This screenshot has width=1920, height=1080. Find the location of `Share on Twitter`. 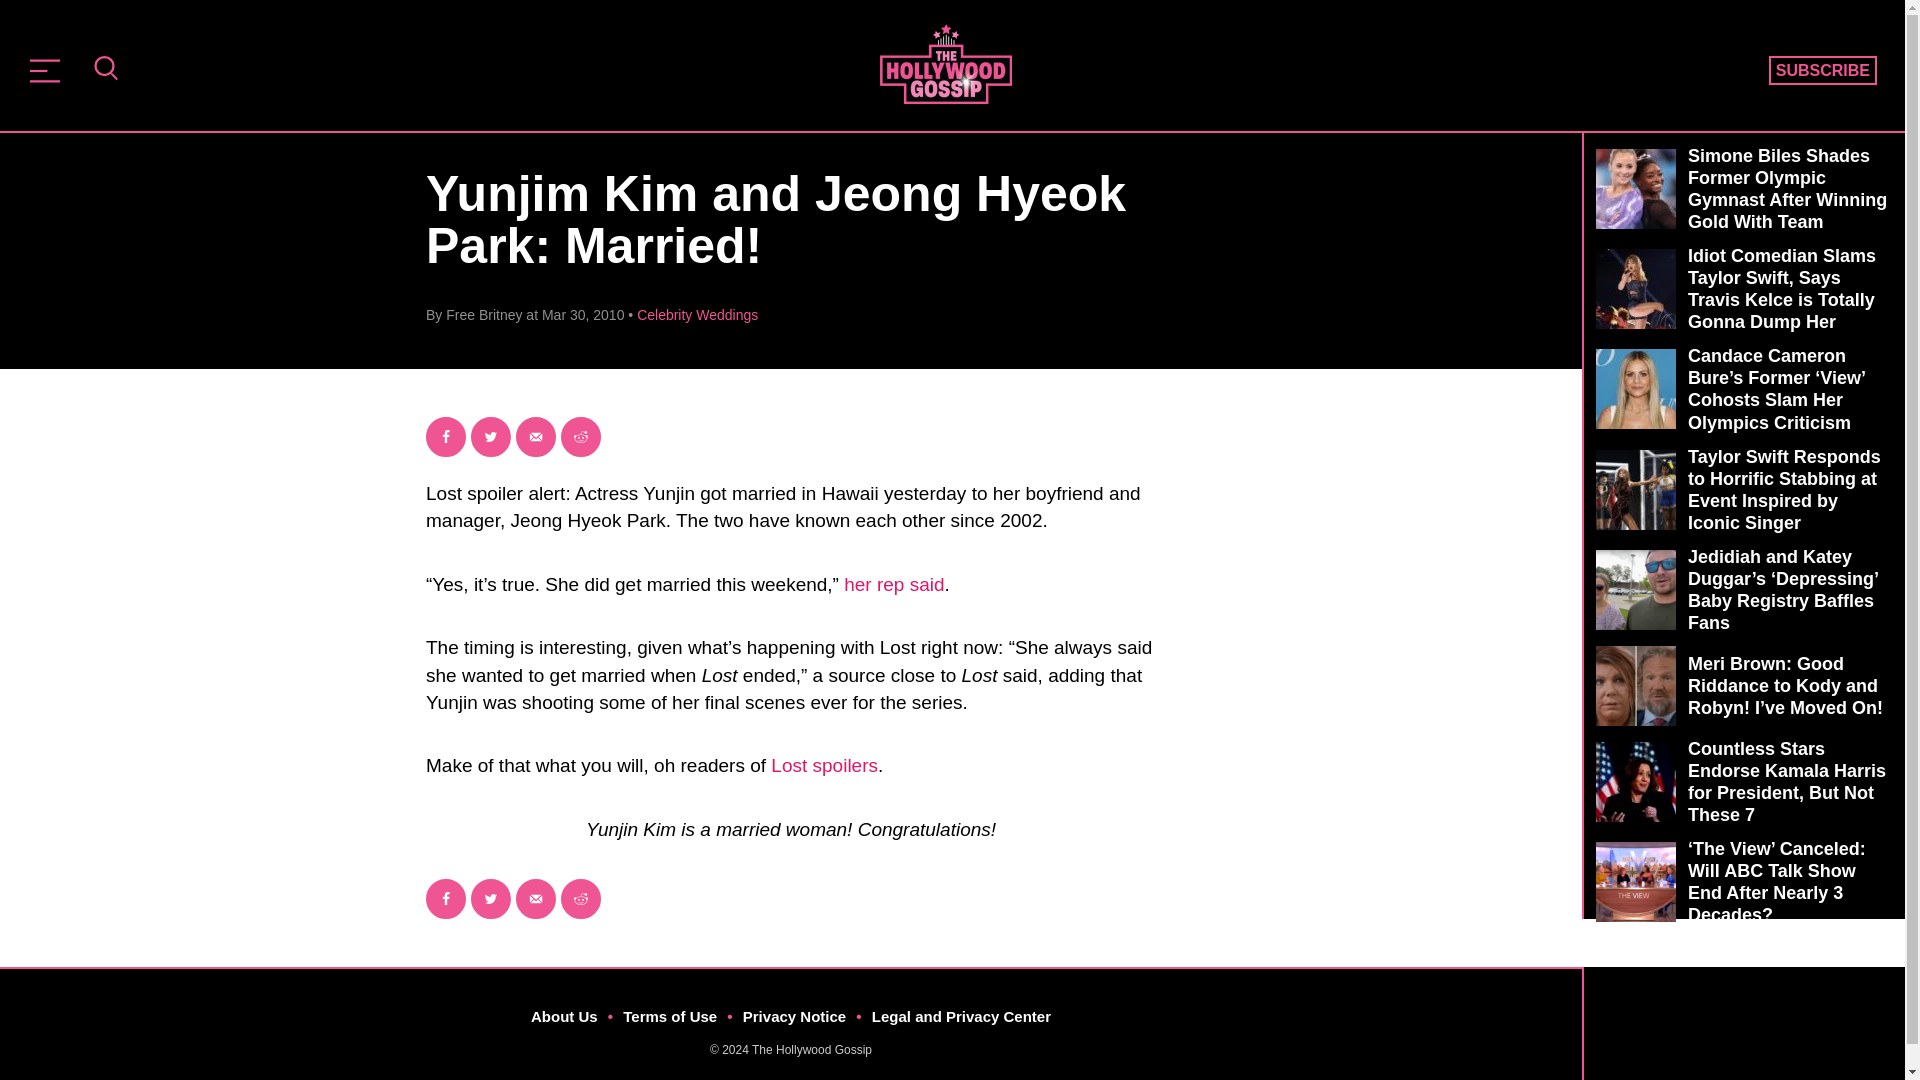

Share on Twitter is located at coordinates (490, 899).